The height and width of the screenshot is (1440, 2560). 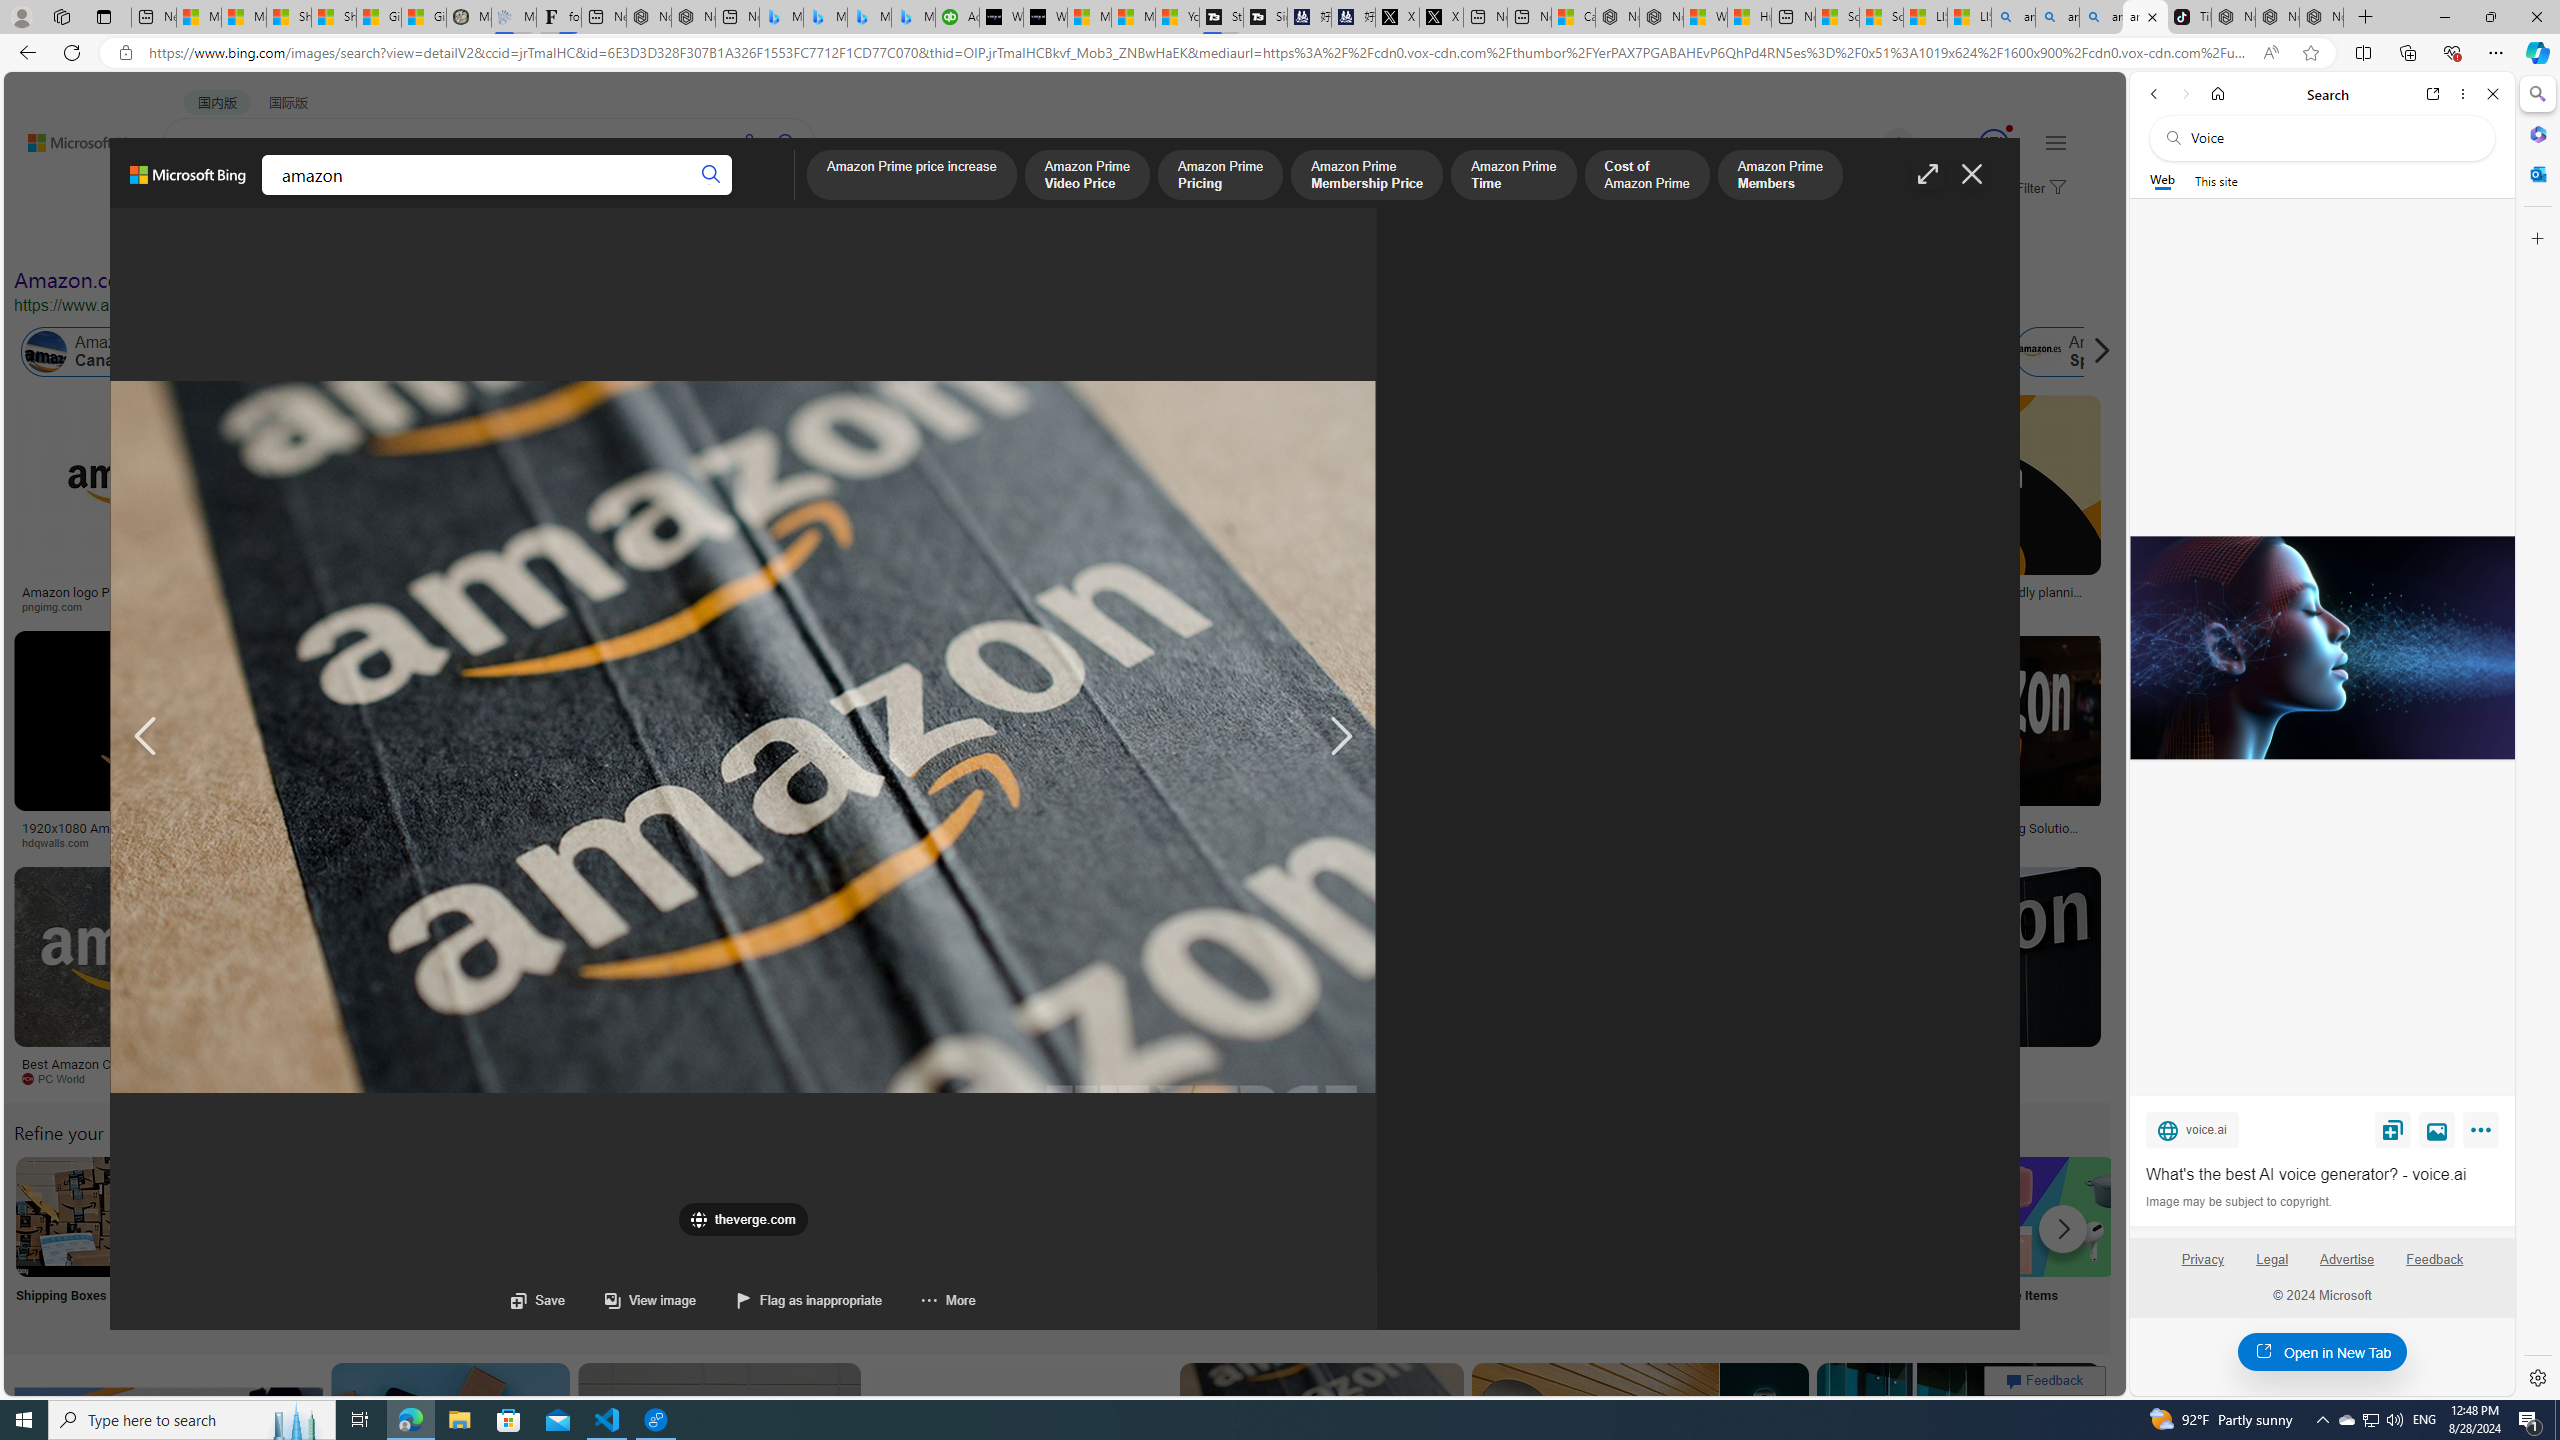 What do you see at coordinates (224, 238) in the screenshot?
I see `Image size` at bounding box center [224, 238].